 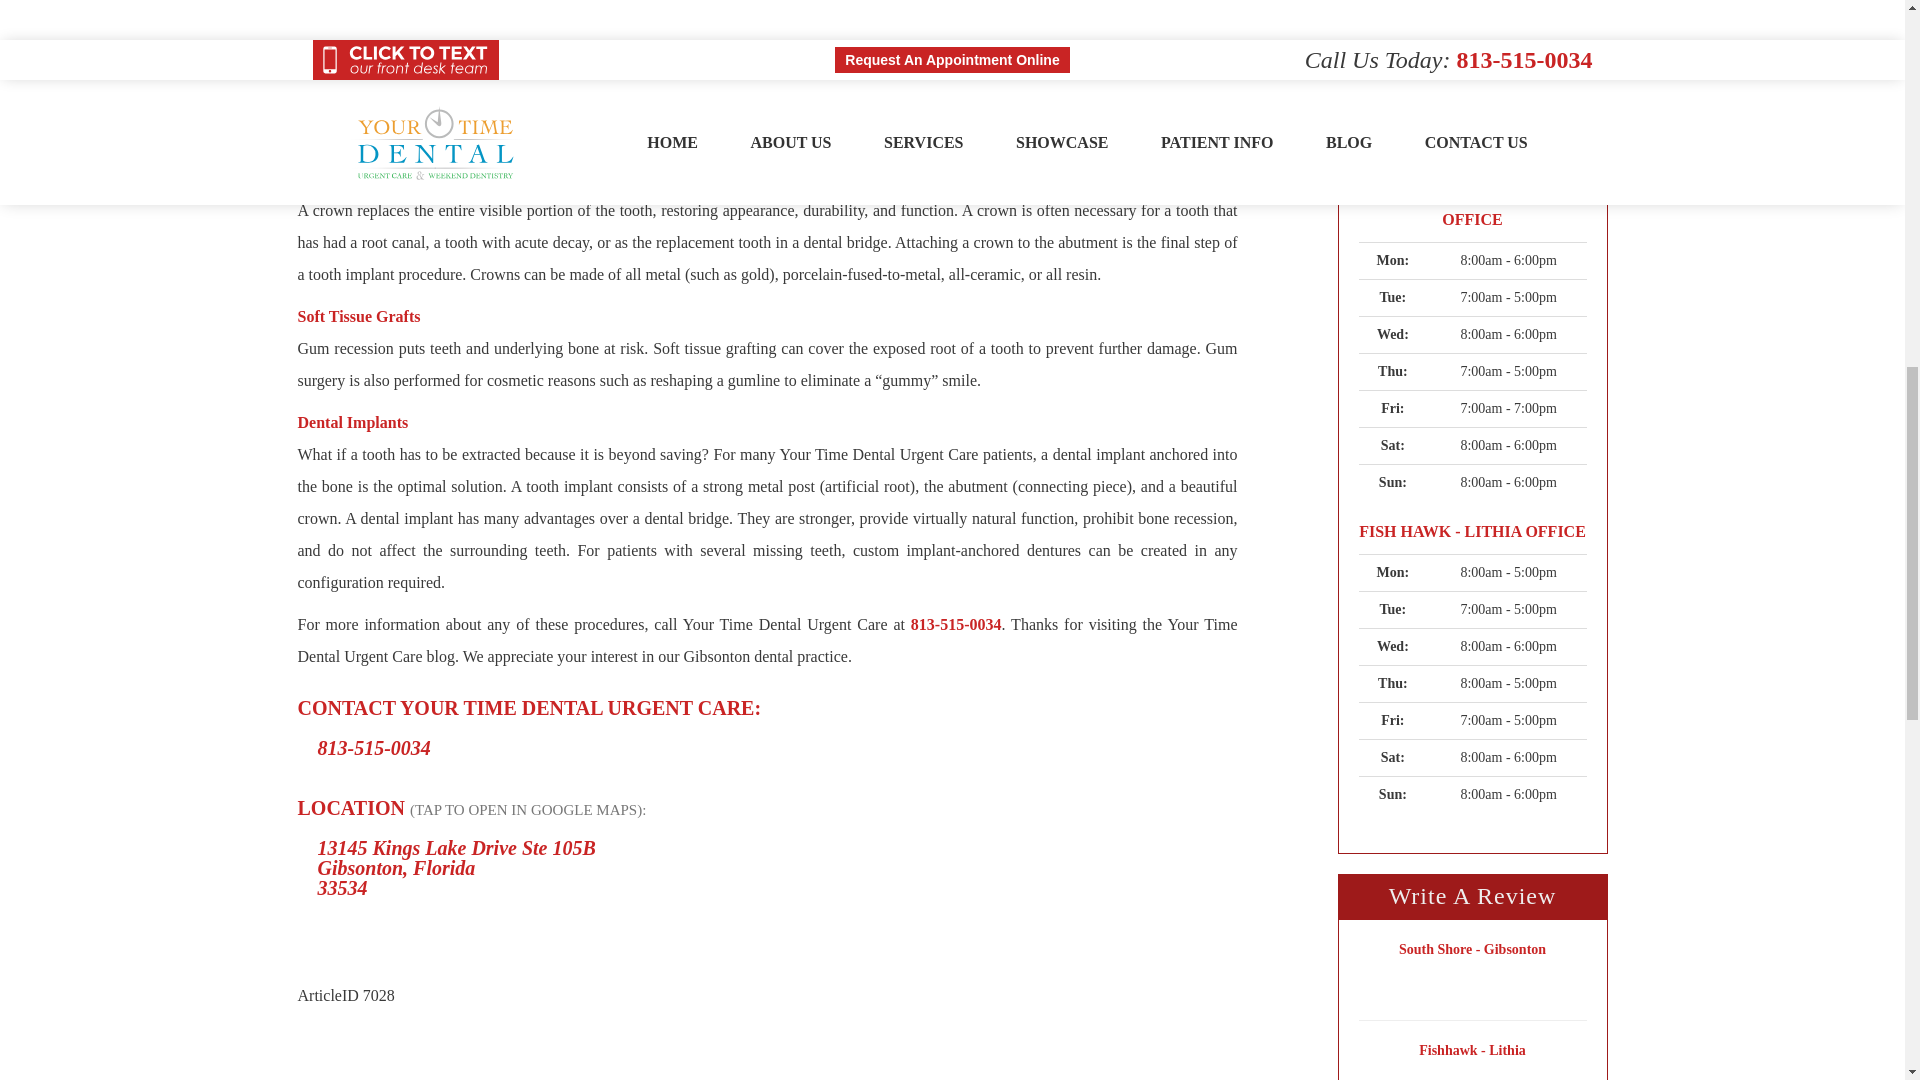 I want to click on 813-515-0034, so click(x=374, y=748).